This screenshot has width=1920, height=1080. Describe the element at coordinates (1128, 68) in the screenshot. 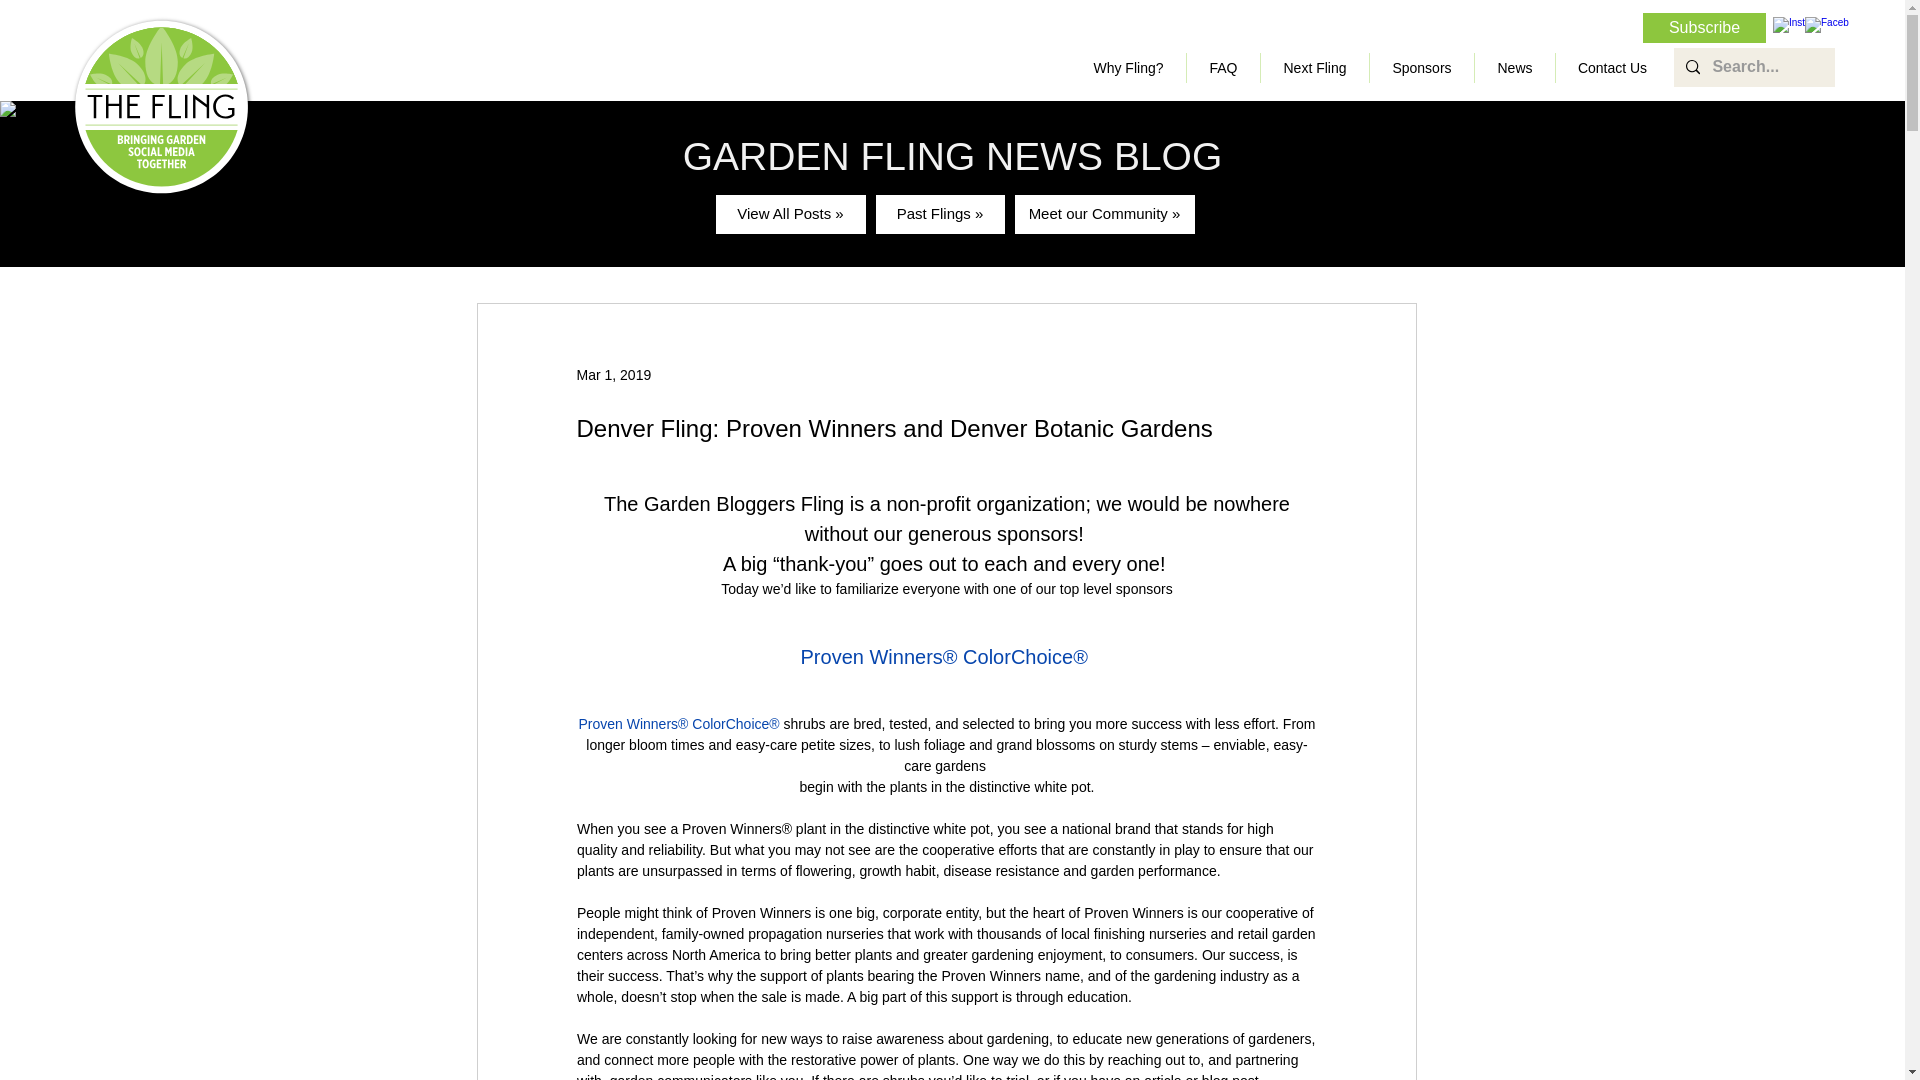

I see `Why Fling?` at that location.